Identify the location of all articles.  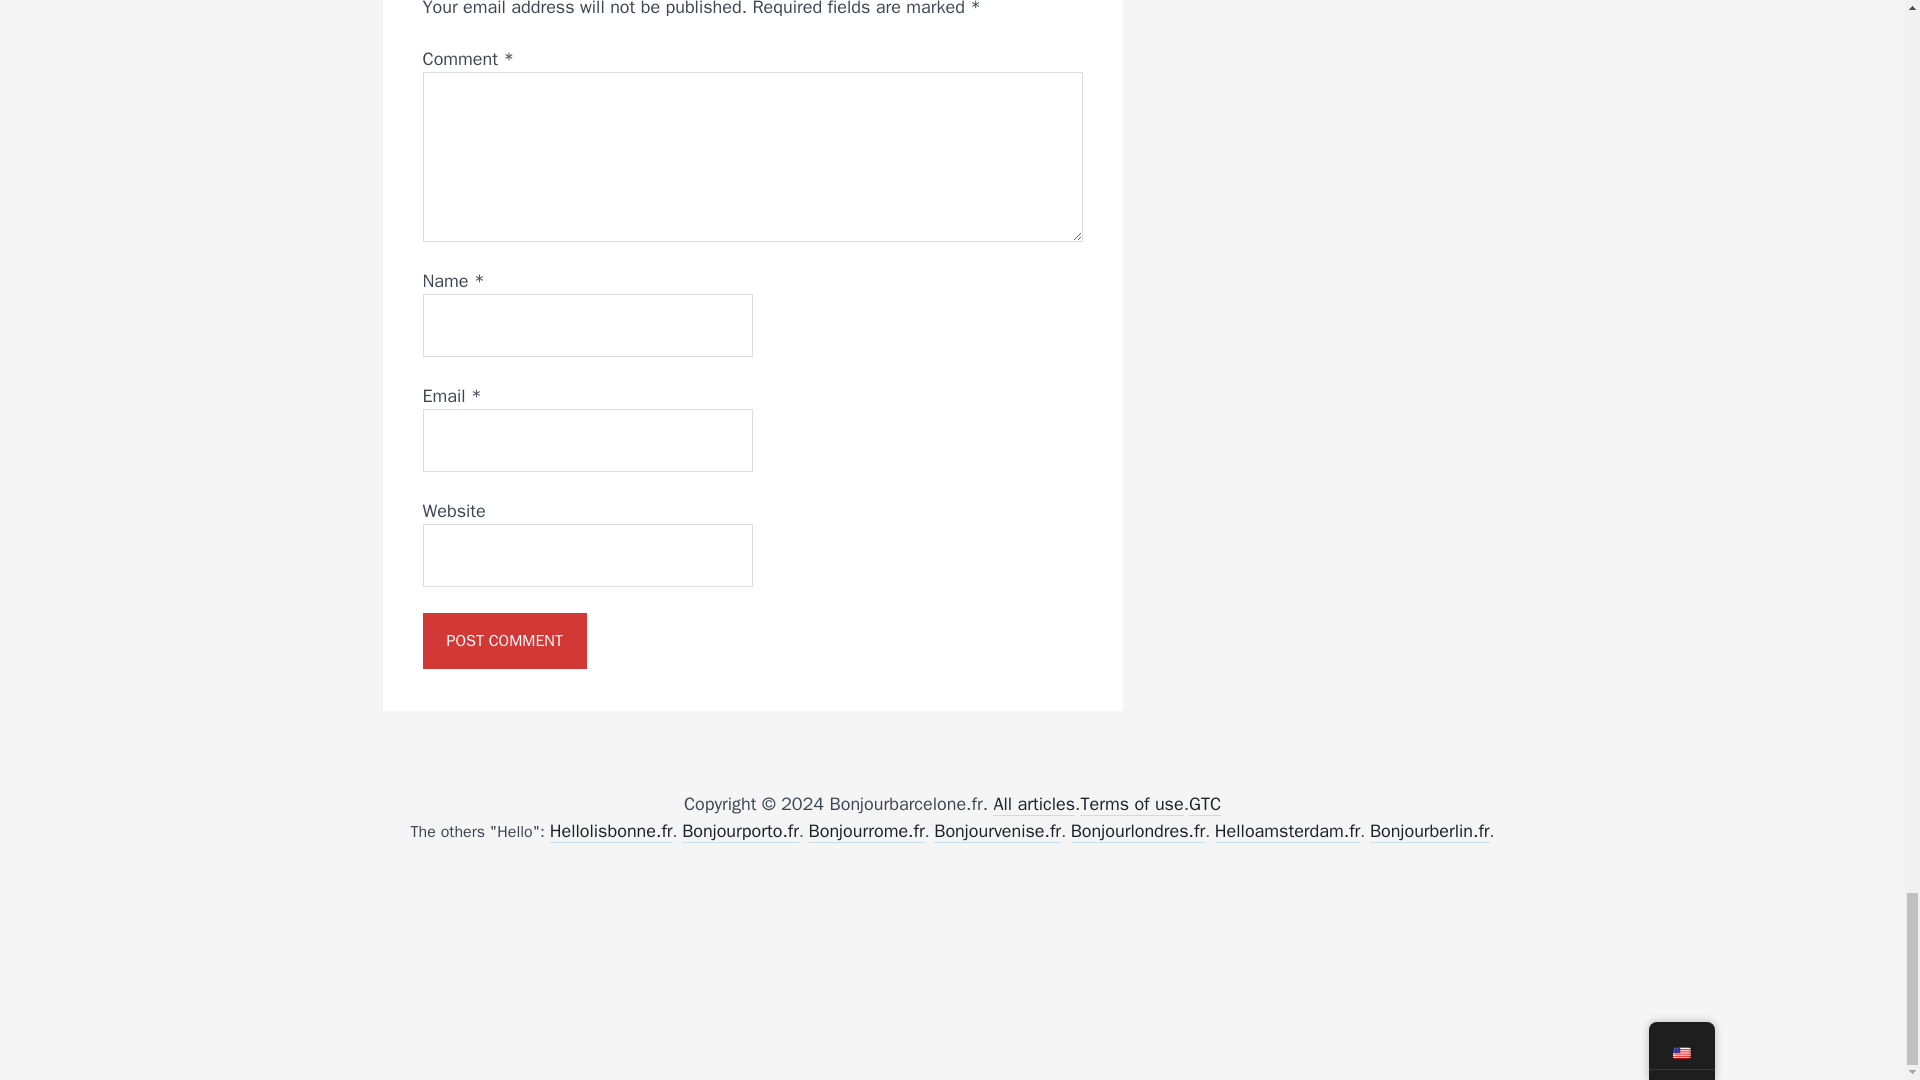
(1034, 804).